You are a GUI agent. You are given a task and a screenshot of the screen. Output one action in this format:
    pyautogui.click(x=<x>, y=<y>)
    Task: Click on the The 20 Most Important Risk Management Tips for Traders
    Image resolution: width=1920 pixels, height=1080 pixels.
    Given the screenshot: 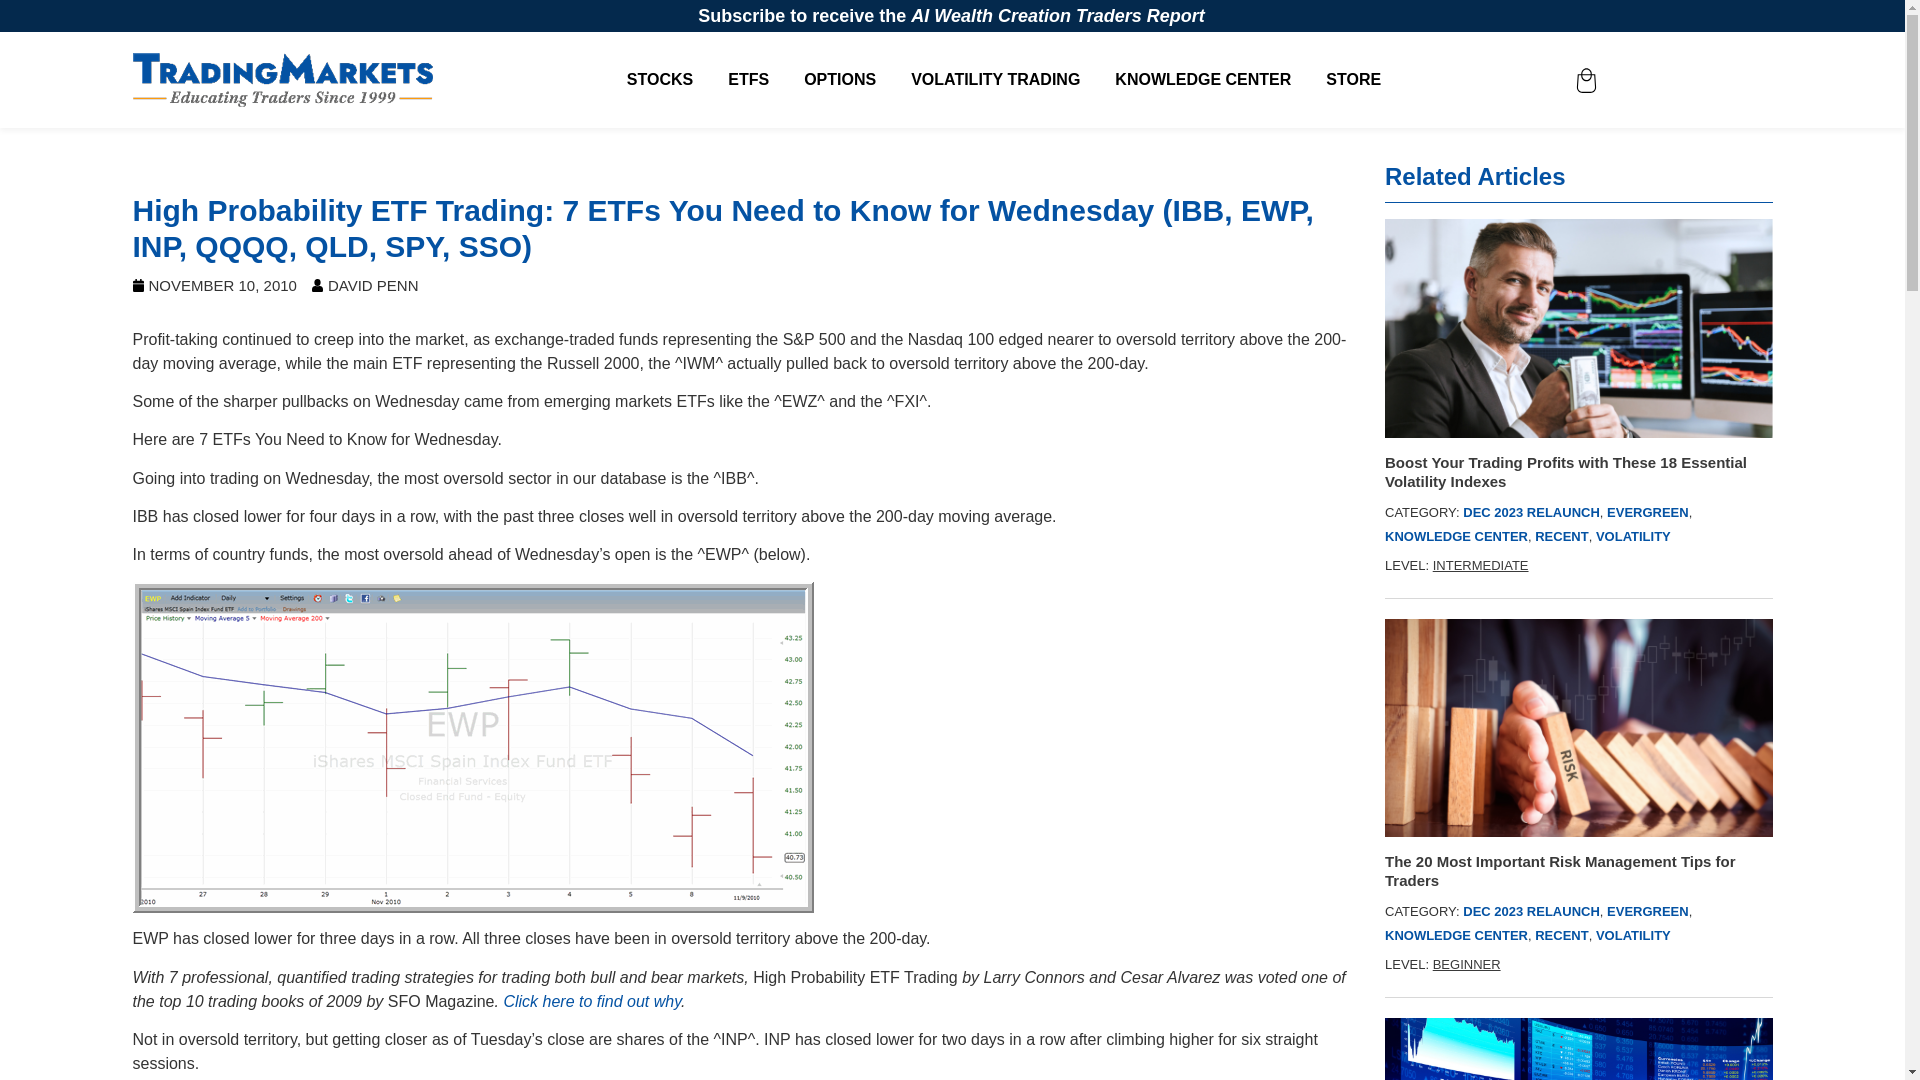 What is the action you would take?
    pyautogui.click(x=1578, y=870)
    